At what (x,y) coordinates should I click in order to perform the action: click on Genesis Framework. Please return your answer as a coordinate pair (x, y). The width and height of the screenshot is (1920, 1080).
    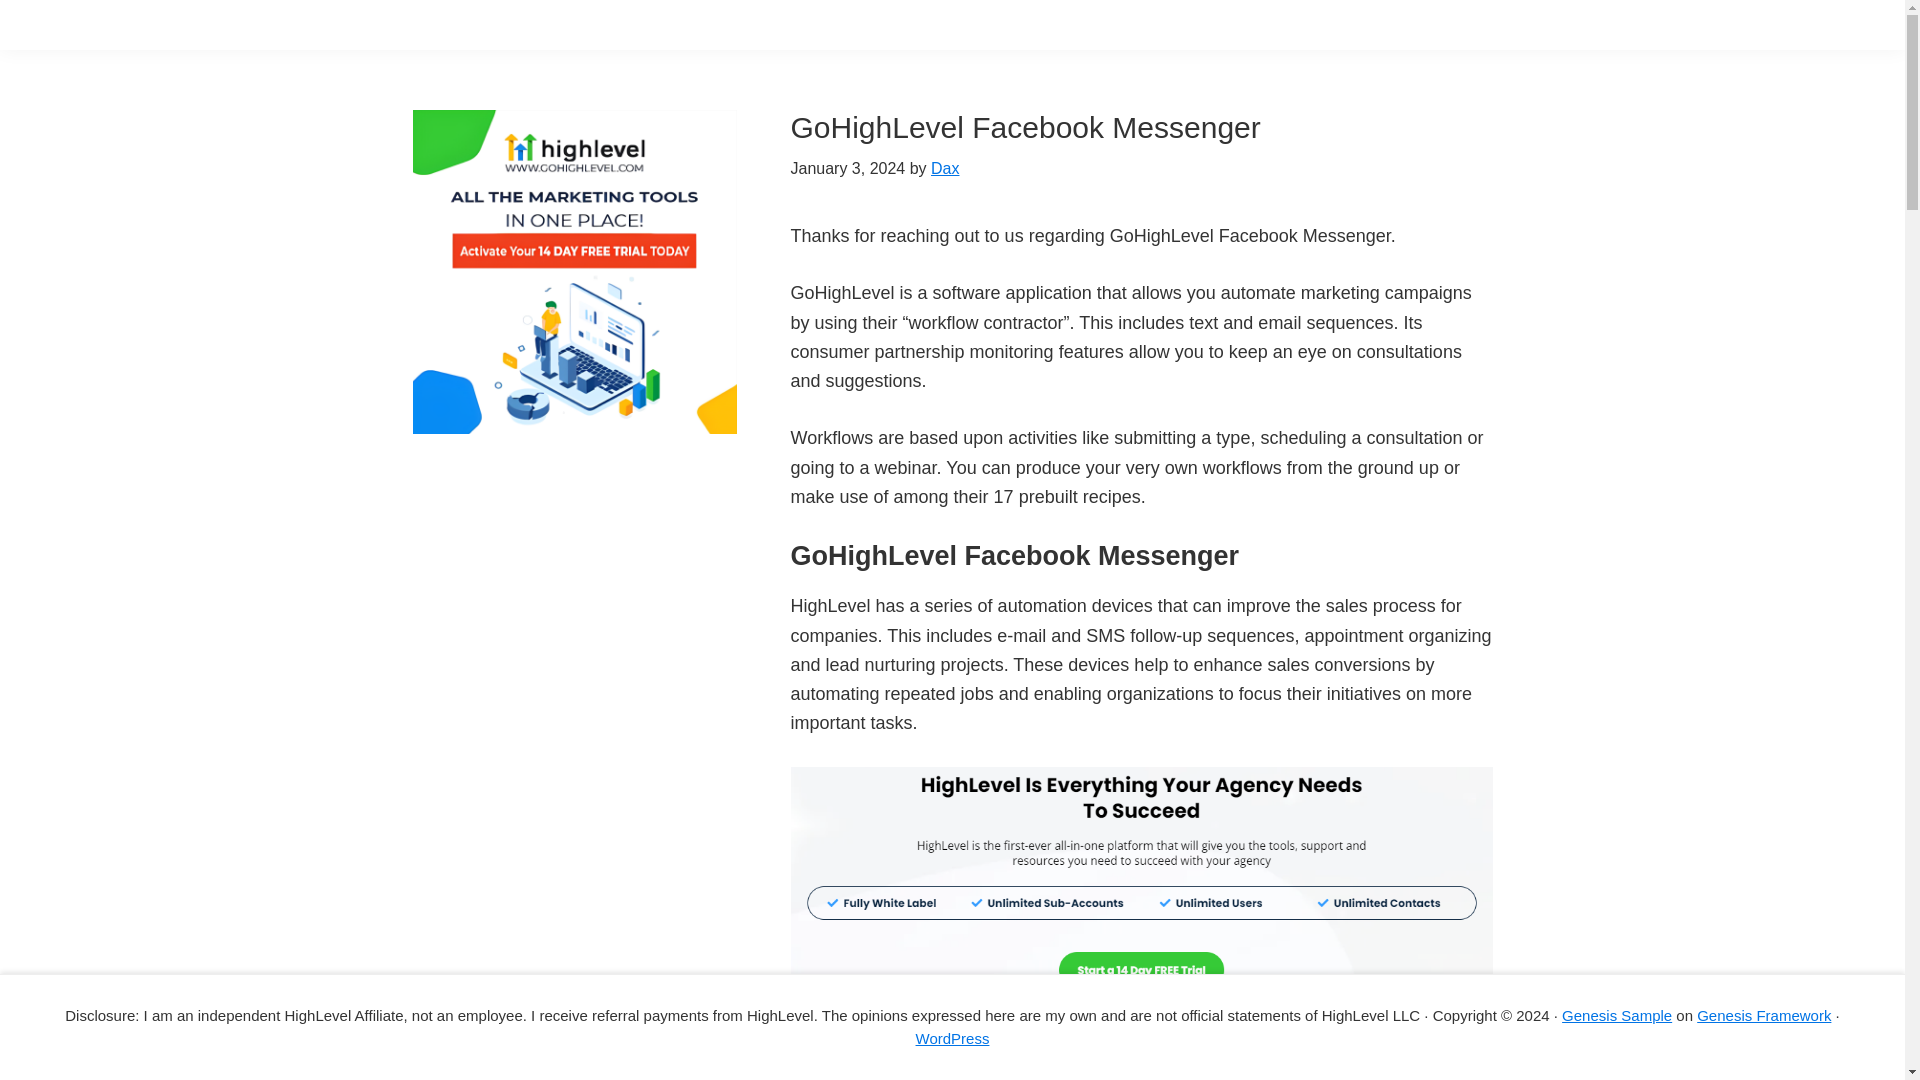
    Looking at the image, I should click on (1764, 1014).